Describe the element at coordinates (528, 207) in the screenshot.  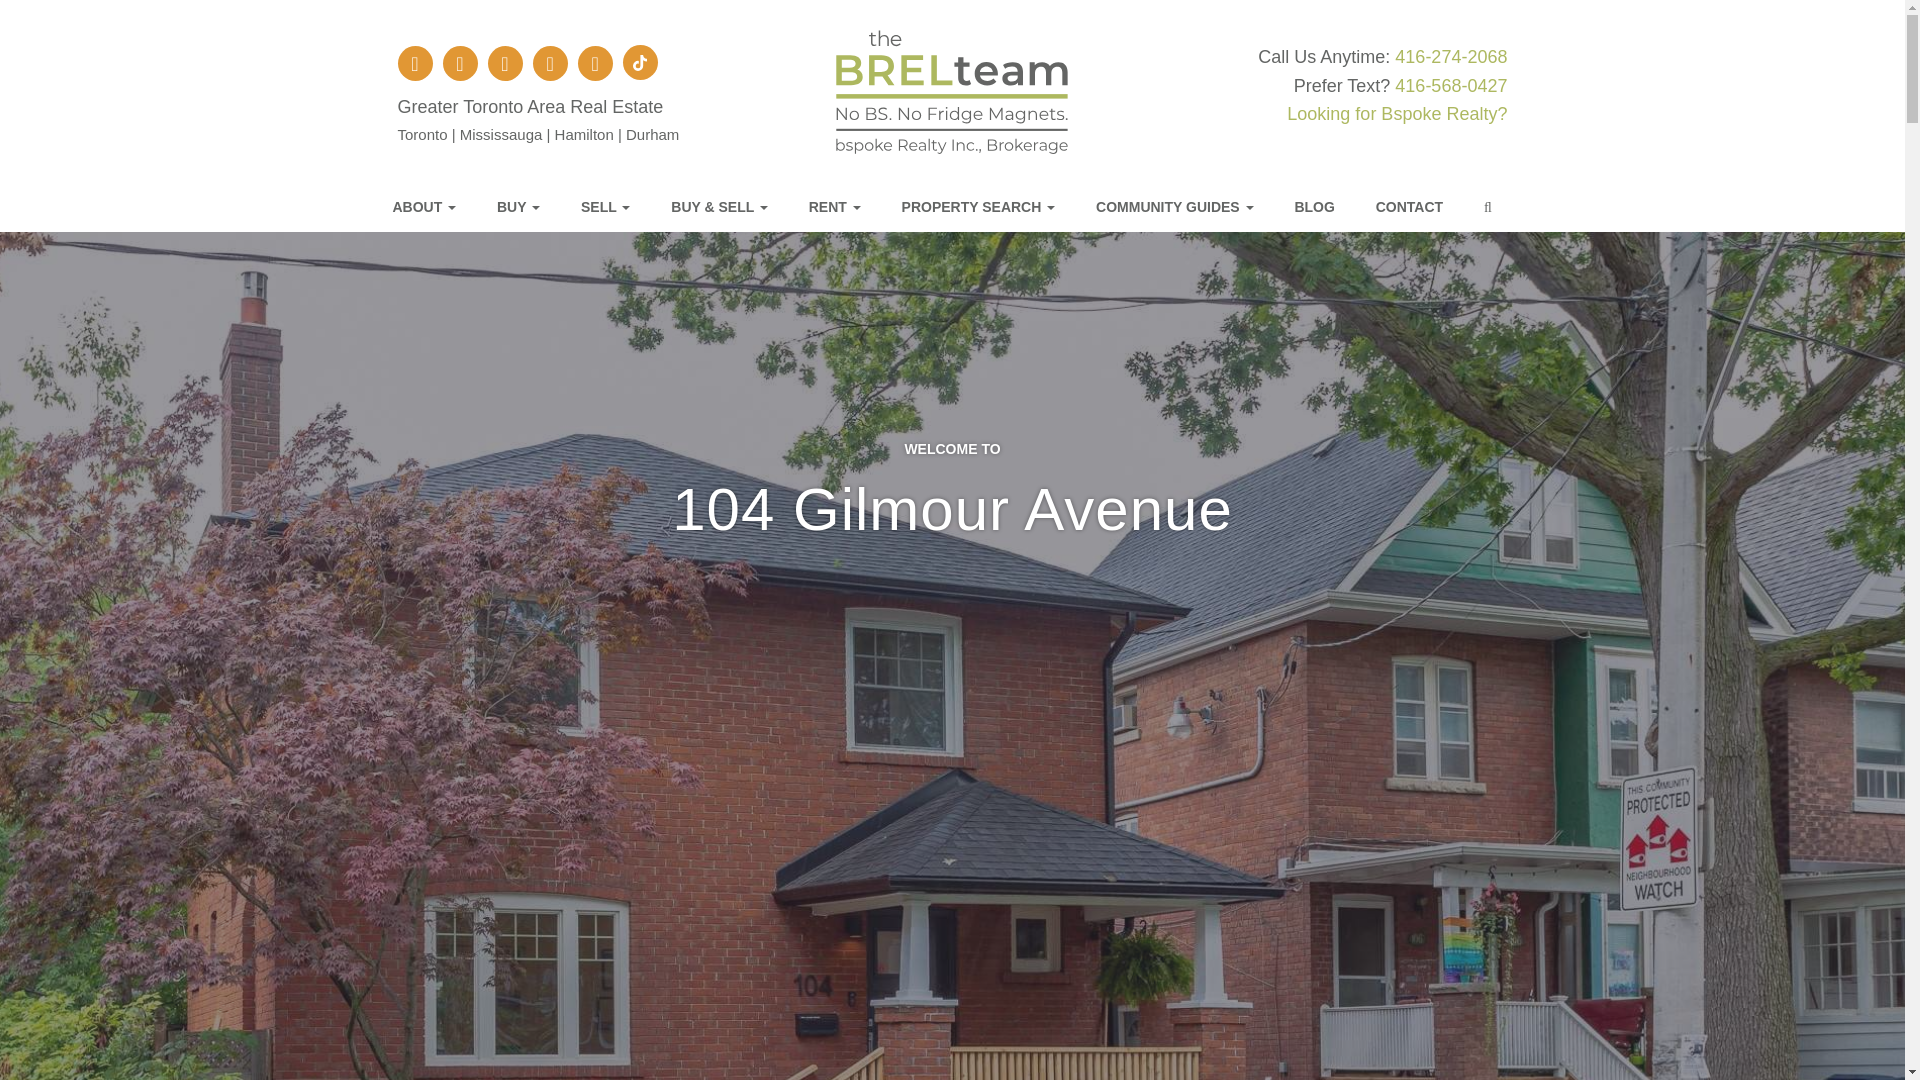
I see `BUY` at that location.